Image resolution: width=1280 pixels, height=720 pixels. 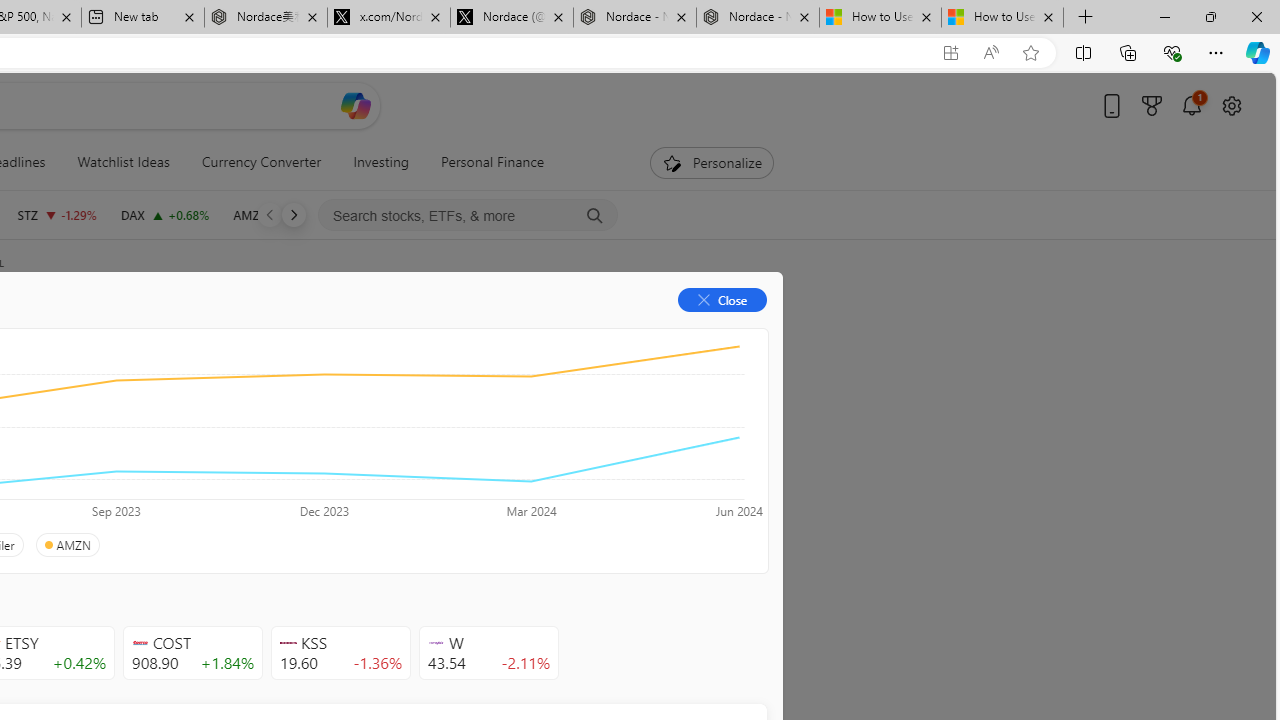 What do you see at coordinates (1258, 52) in the screenshot?
I see `Copilot (Ctrl+Shift+.)` at bounding box center [1258, 52].